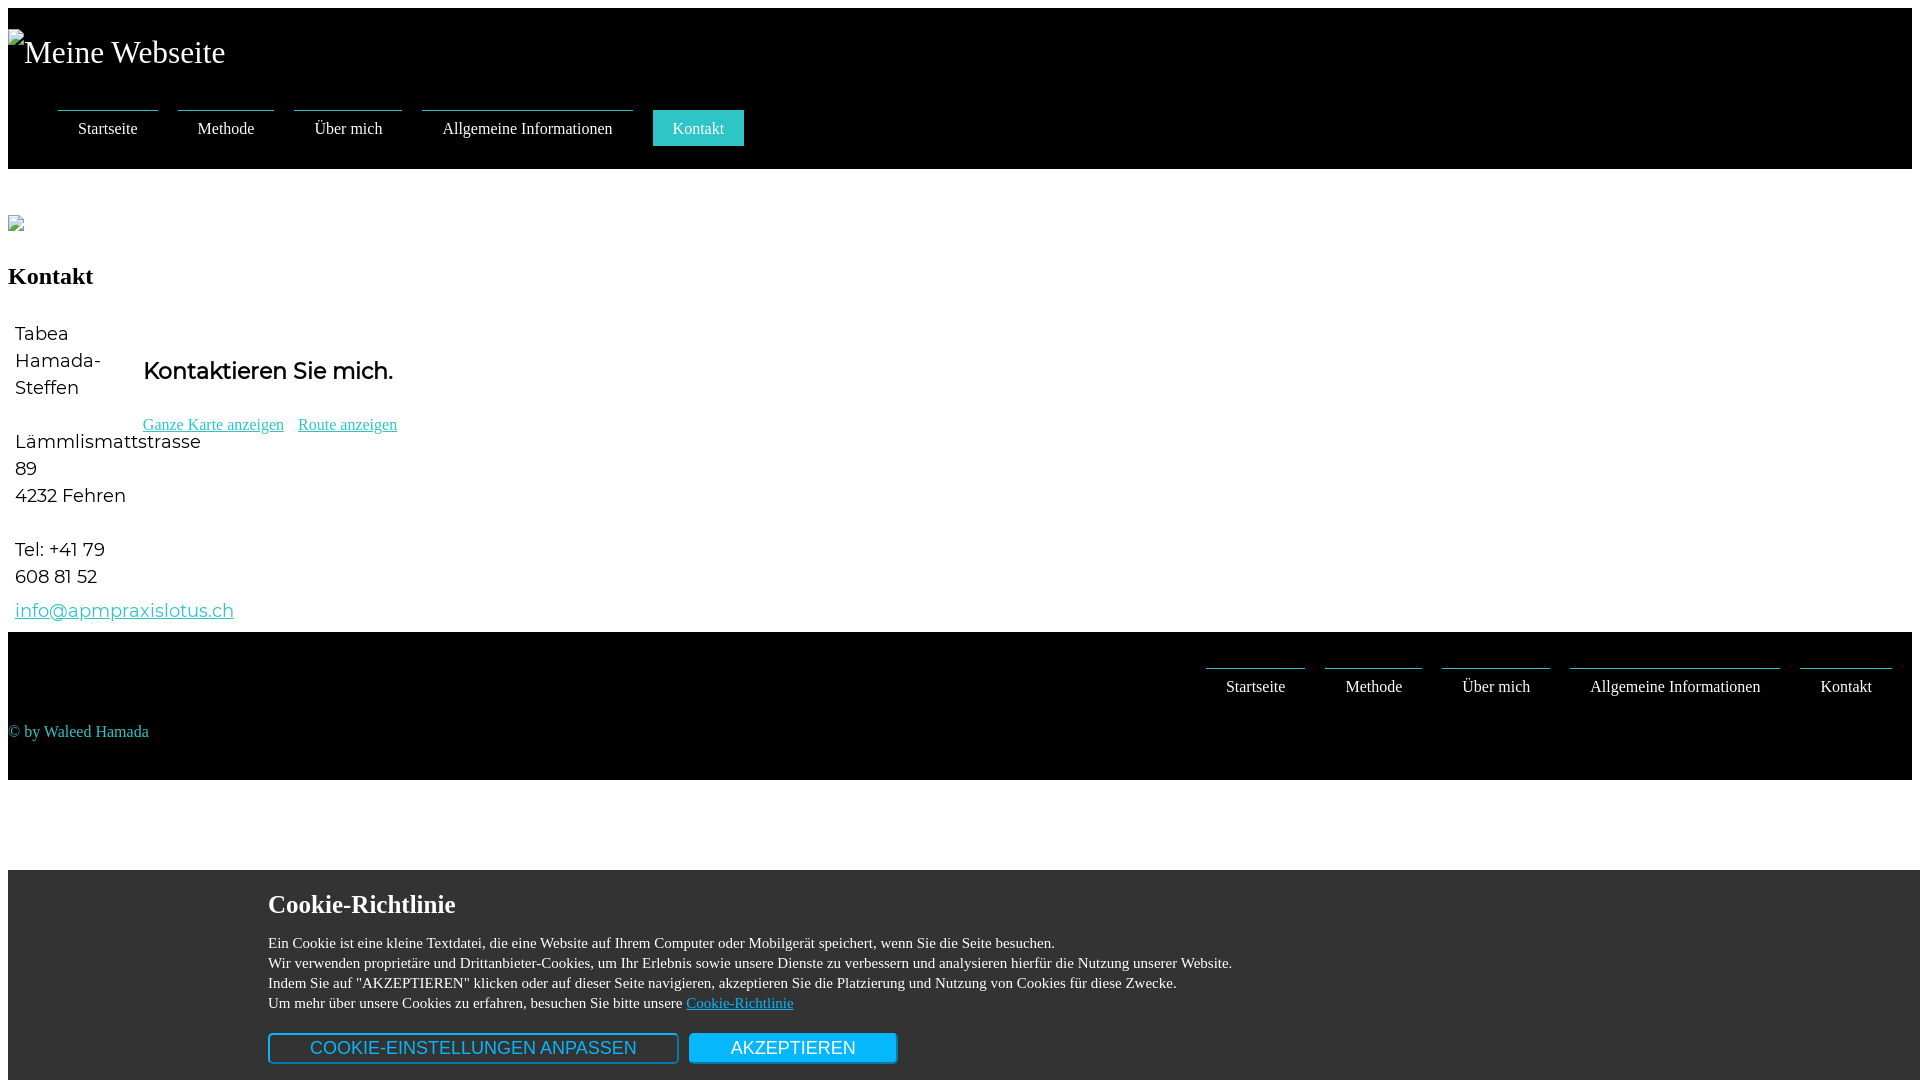  I want to click on COOKIE-EINSTELLUNGEN ANPASSEN, so click(474, 1048).